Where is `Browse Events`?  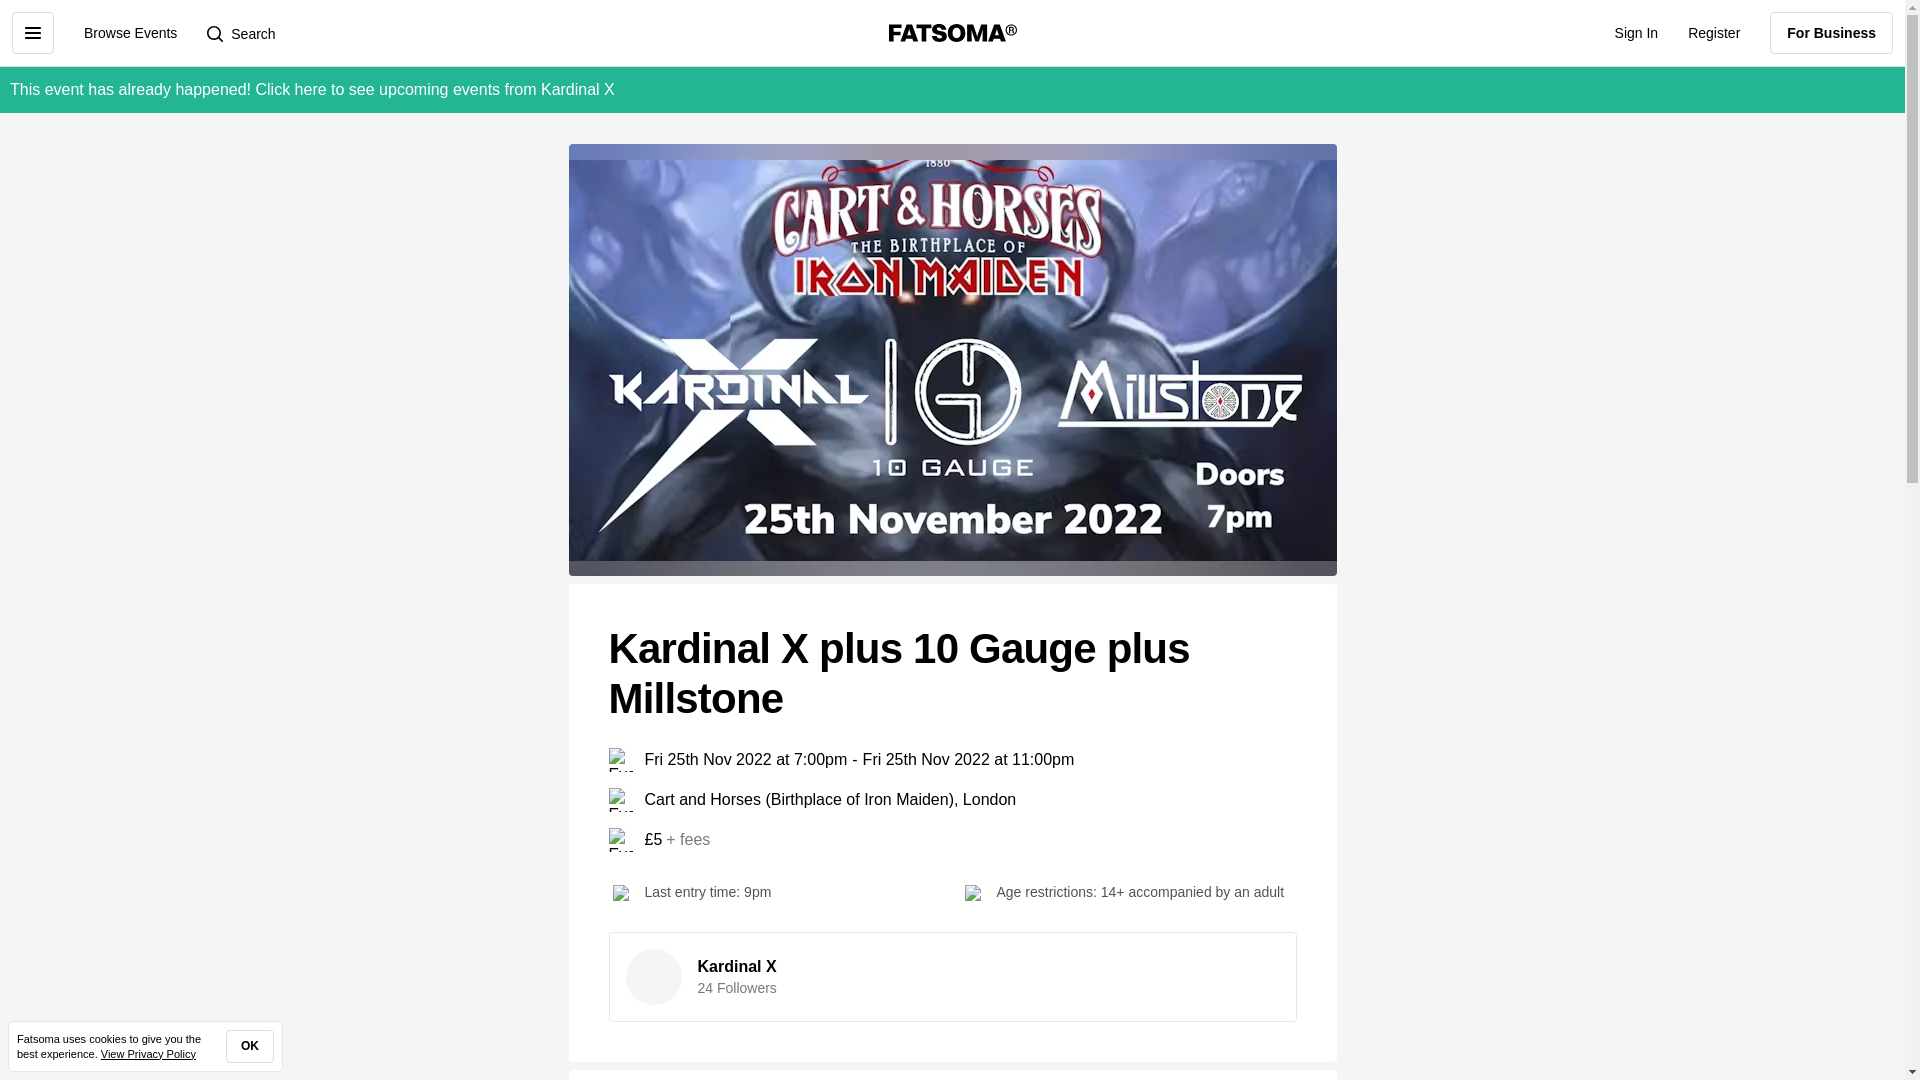 Browse Events is located at coordinates (130, 32).